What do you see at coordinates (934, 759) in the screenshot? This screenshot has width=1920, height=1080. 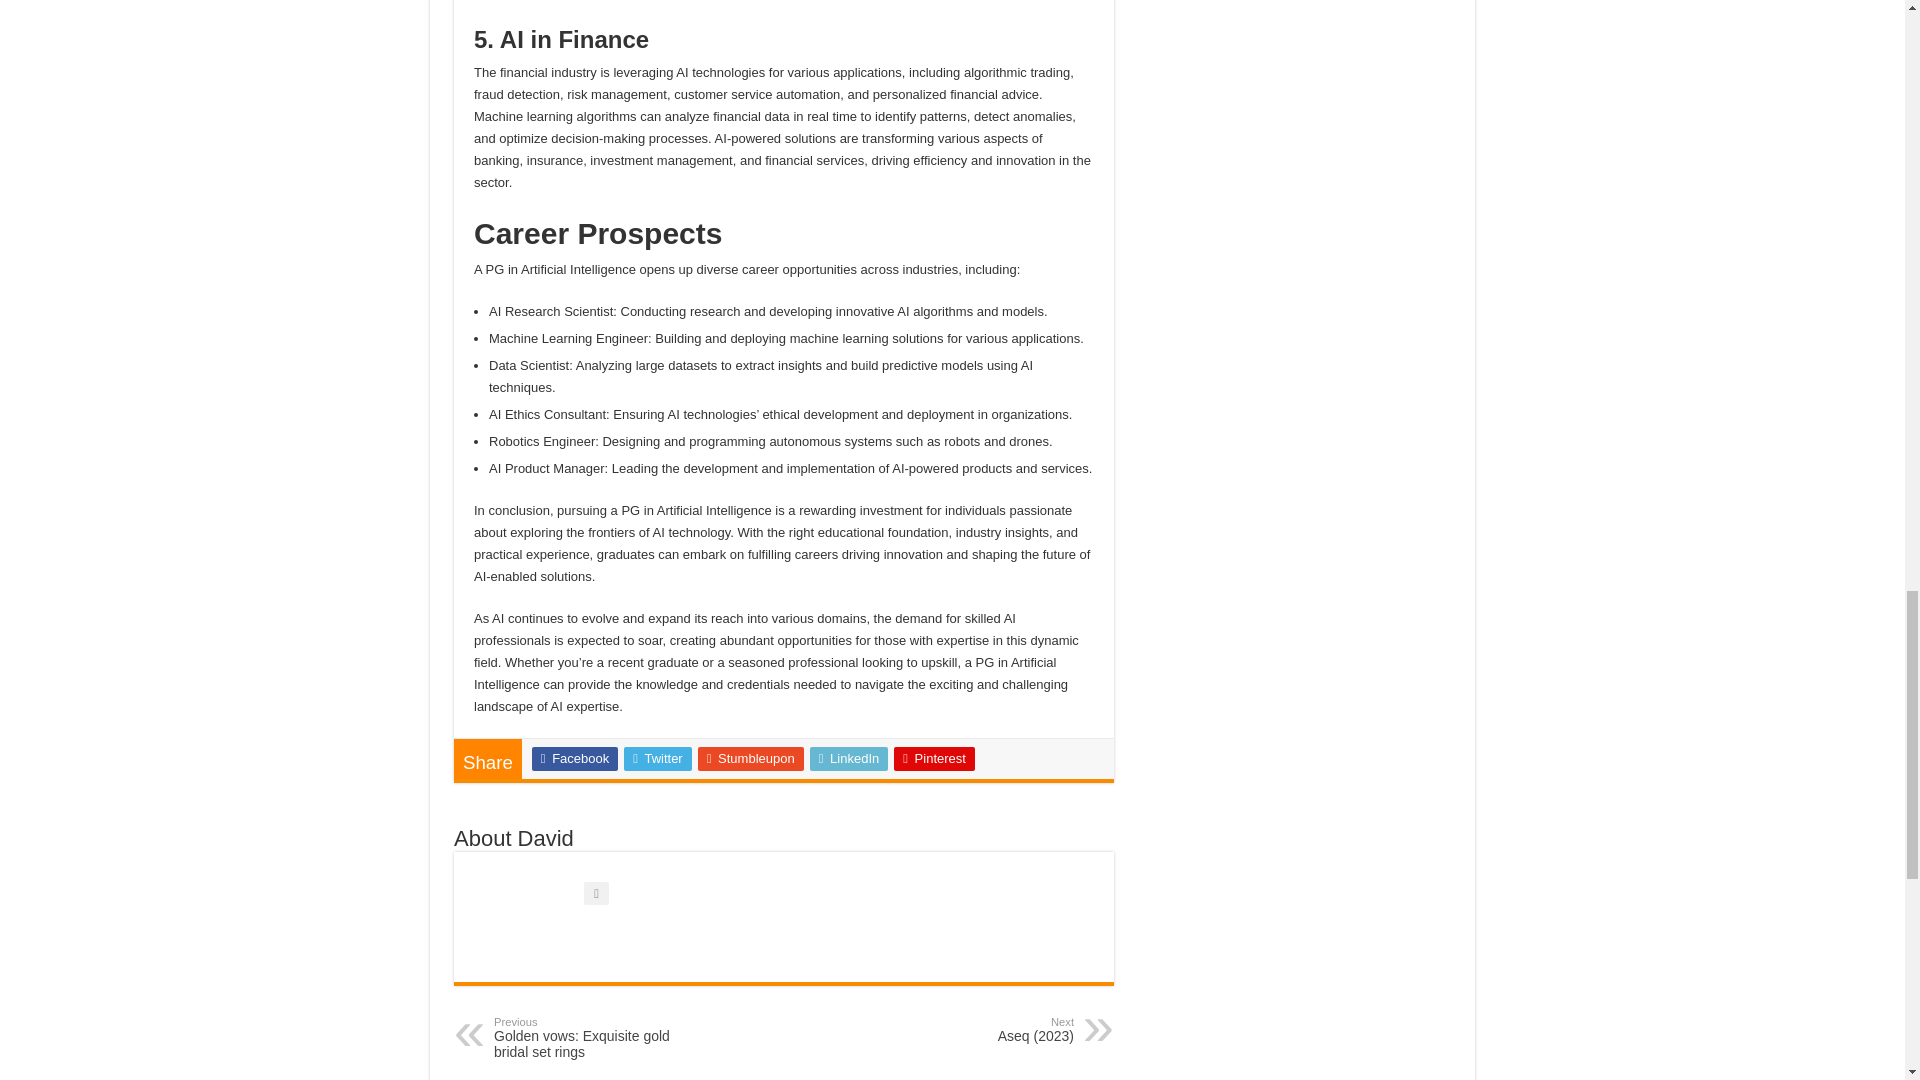 I see `LinkedIn` at bounding box center [934, 759].